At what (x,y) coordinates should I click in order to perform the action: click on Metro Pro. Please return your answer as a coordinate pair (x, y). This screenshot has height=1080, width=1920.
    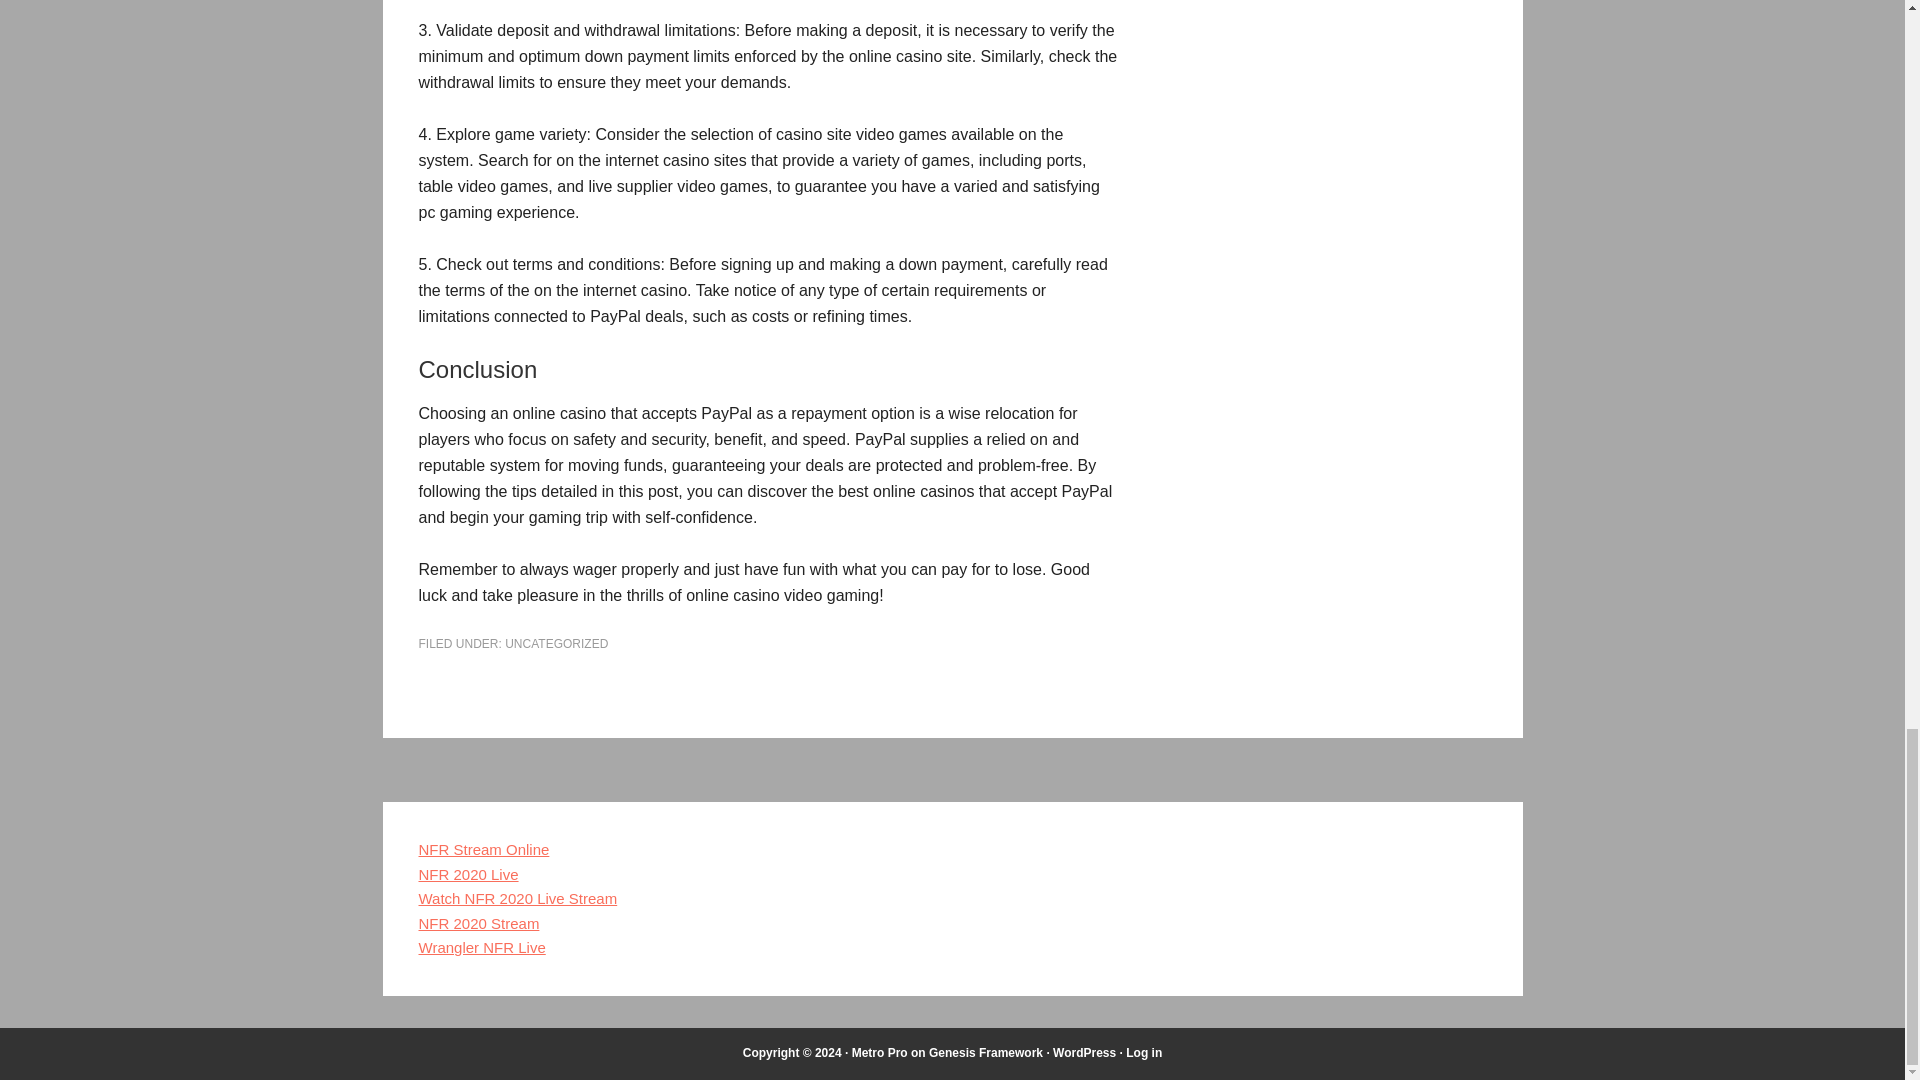
    Looking at the image, I should click on (880, 1052).